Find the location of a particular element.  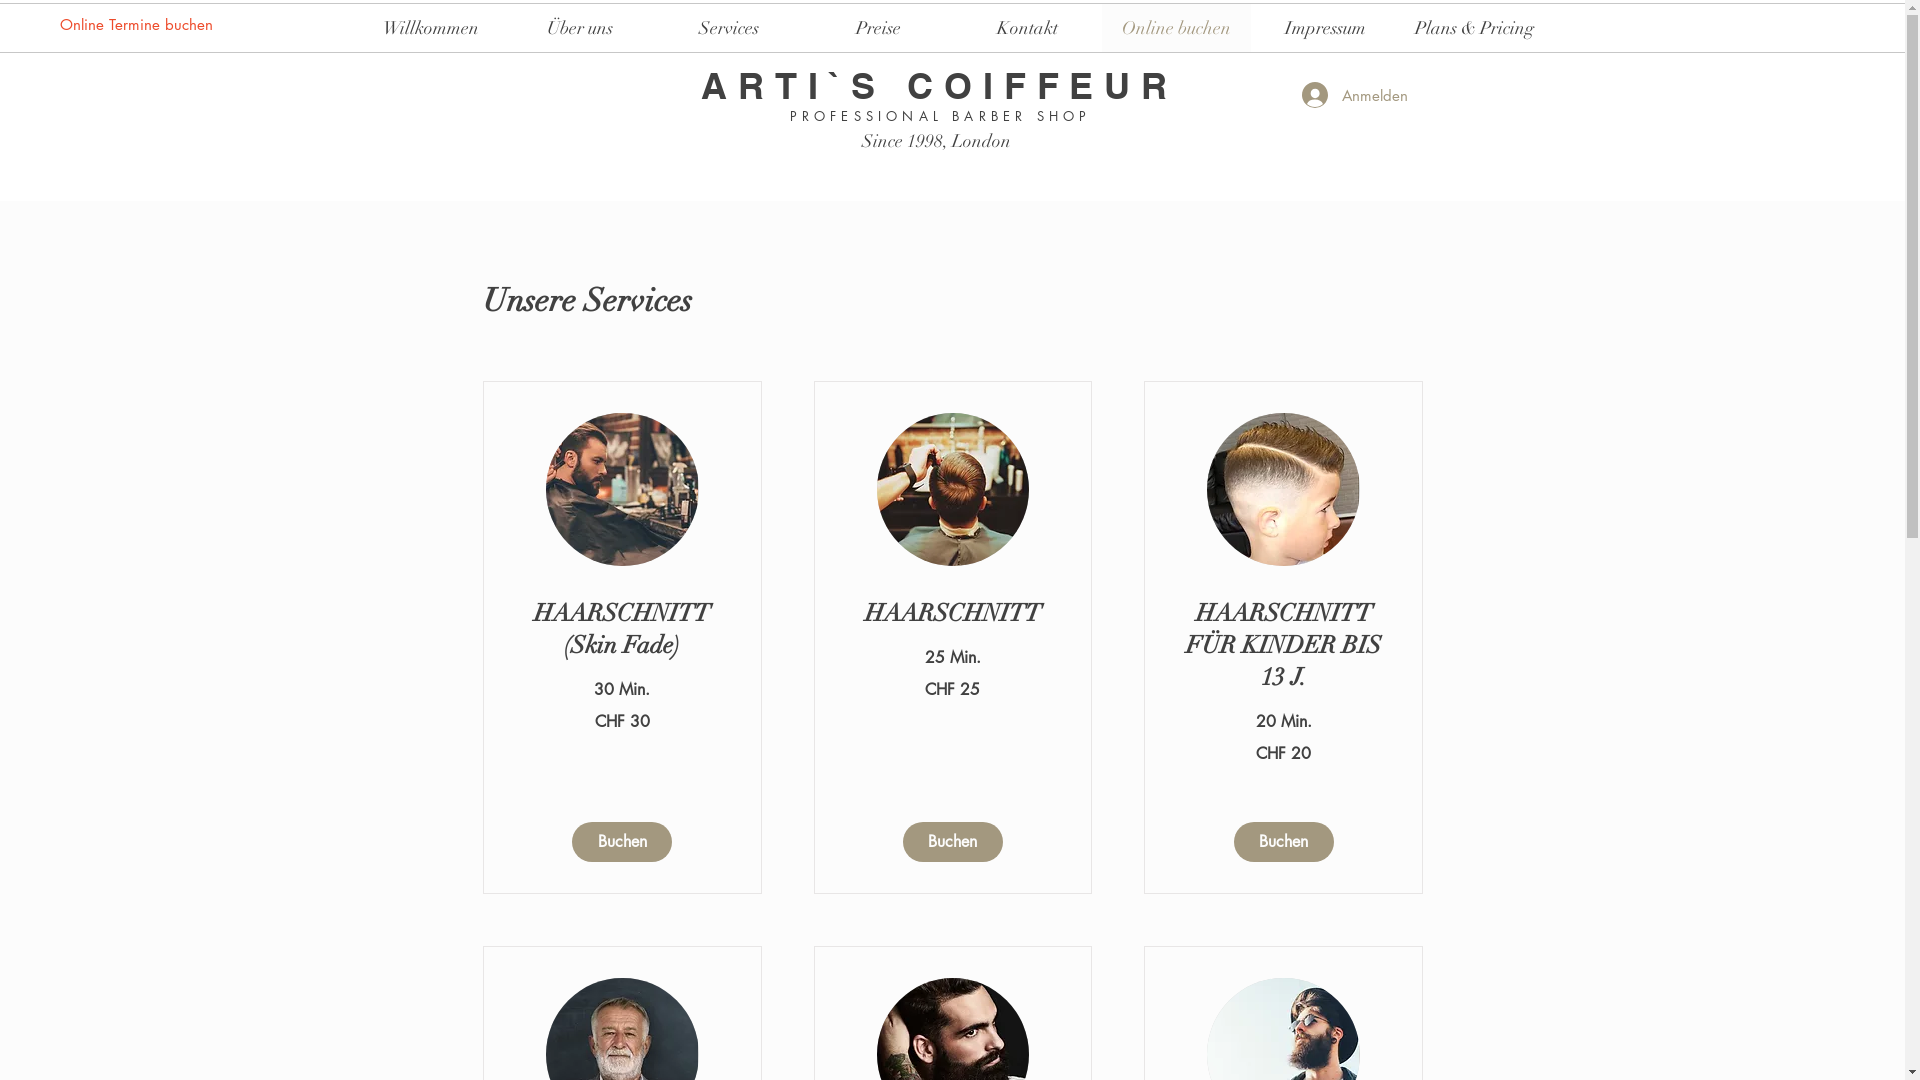

Plans & Pricing is located at coordinates (1474, 28).